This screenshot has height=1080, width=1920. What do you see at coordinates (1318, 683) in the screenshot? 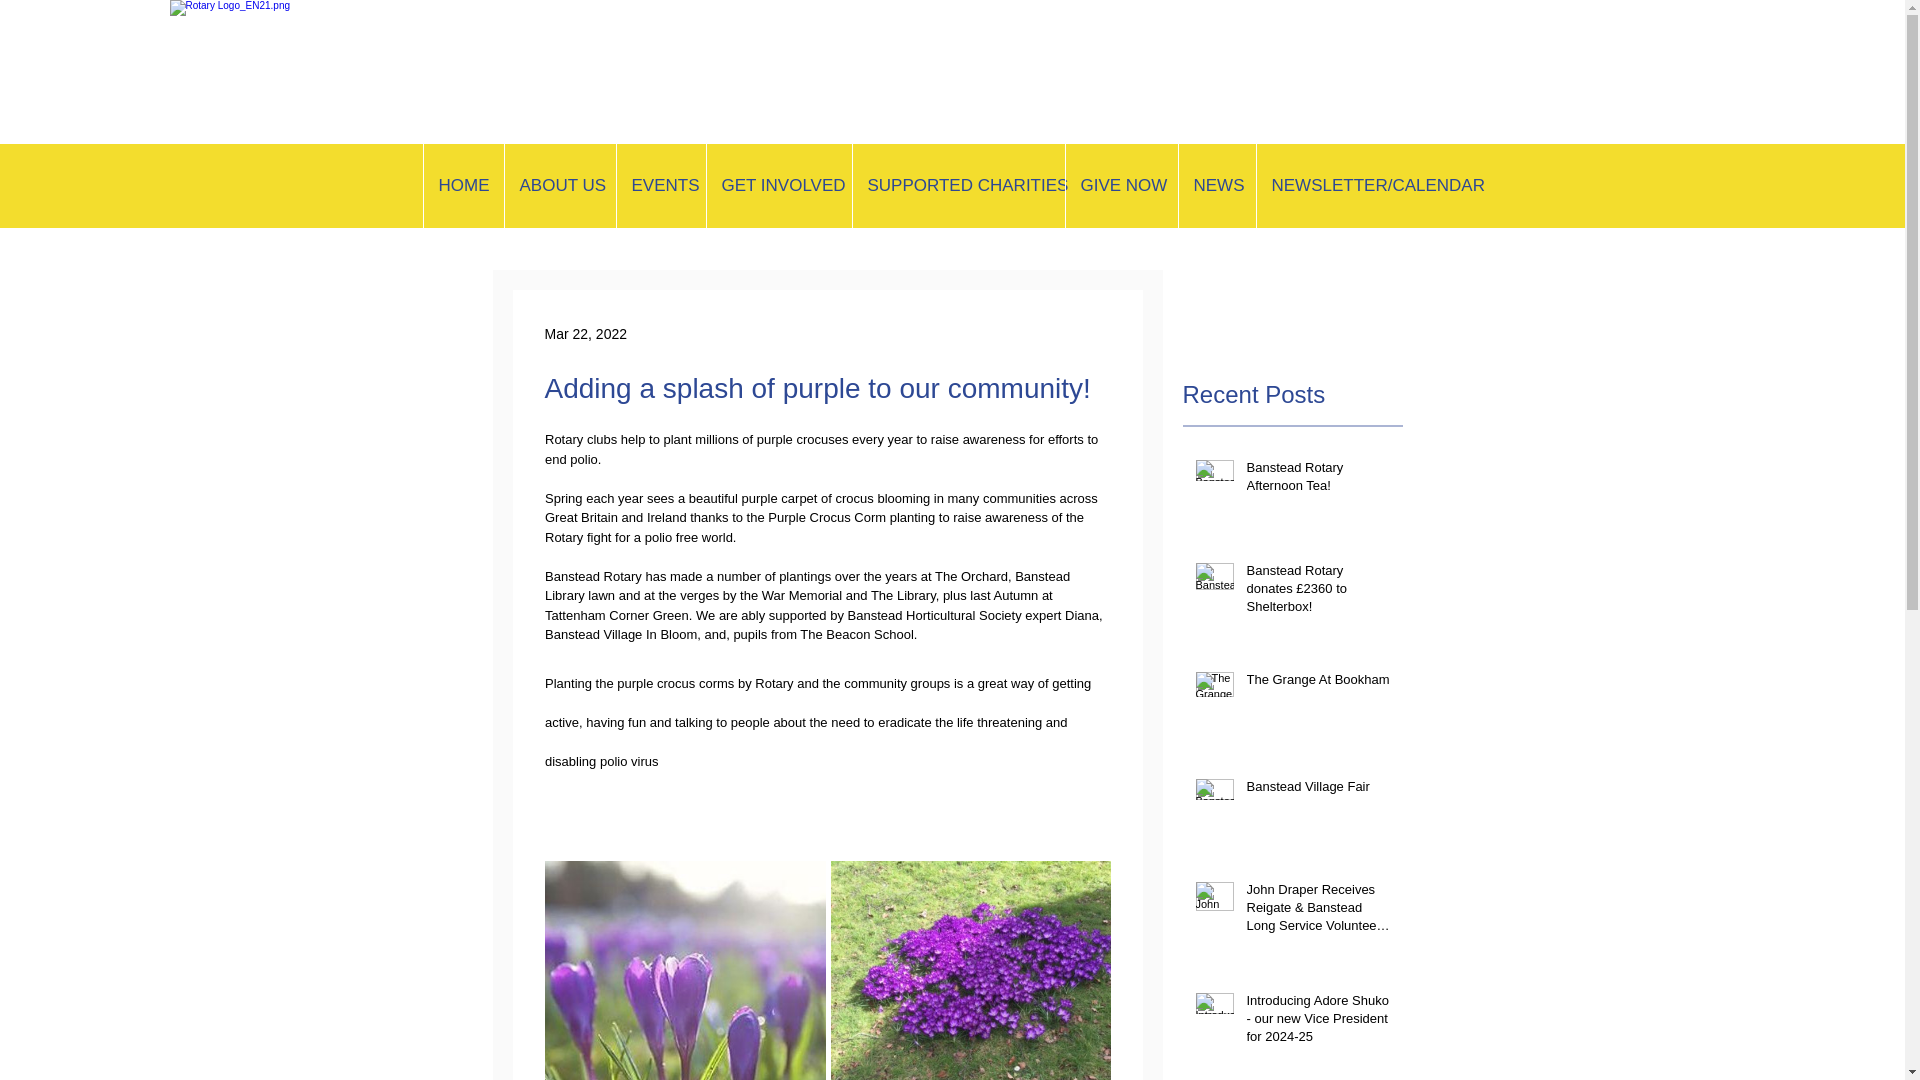
I see `The Grange At Bookham` at bounding box center [1318, 683].